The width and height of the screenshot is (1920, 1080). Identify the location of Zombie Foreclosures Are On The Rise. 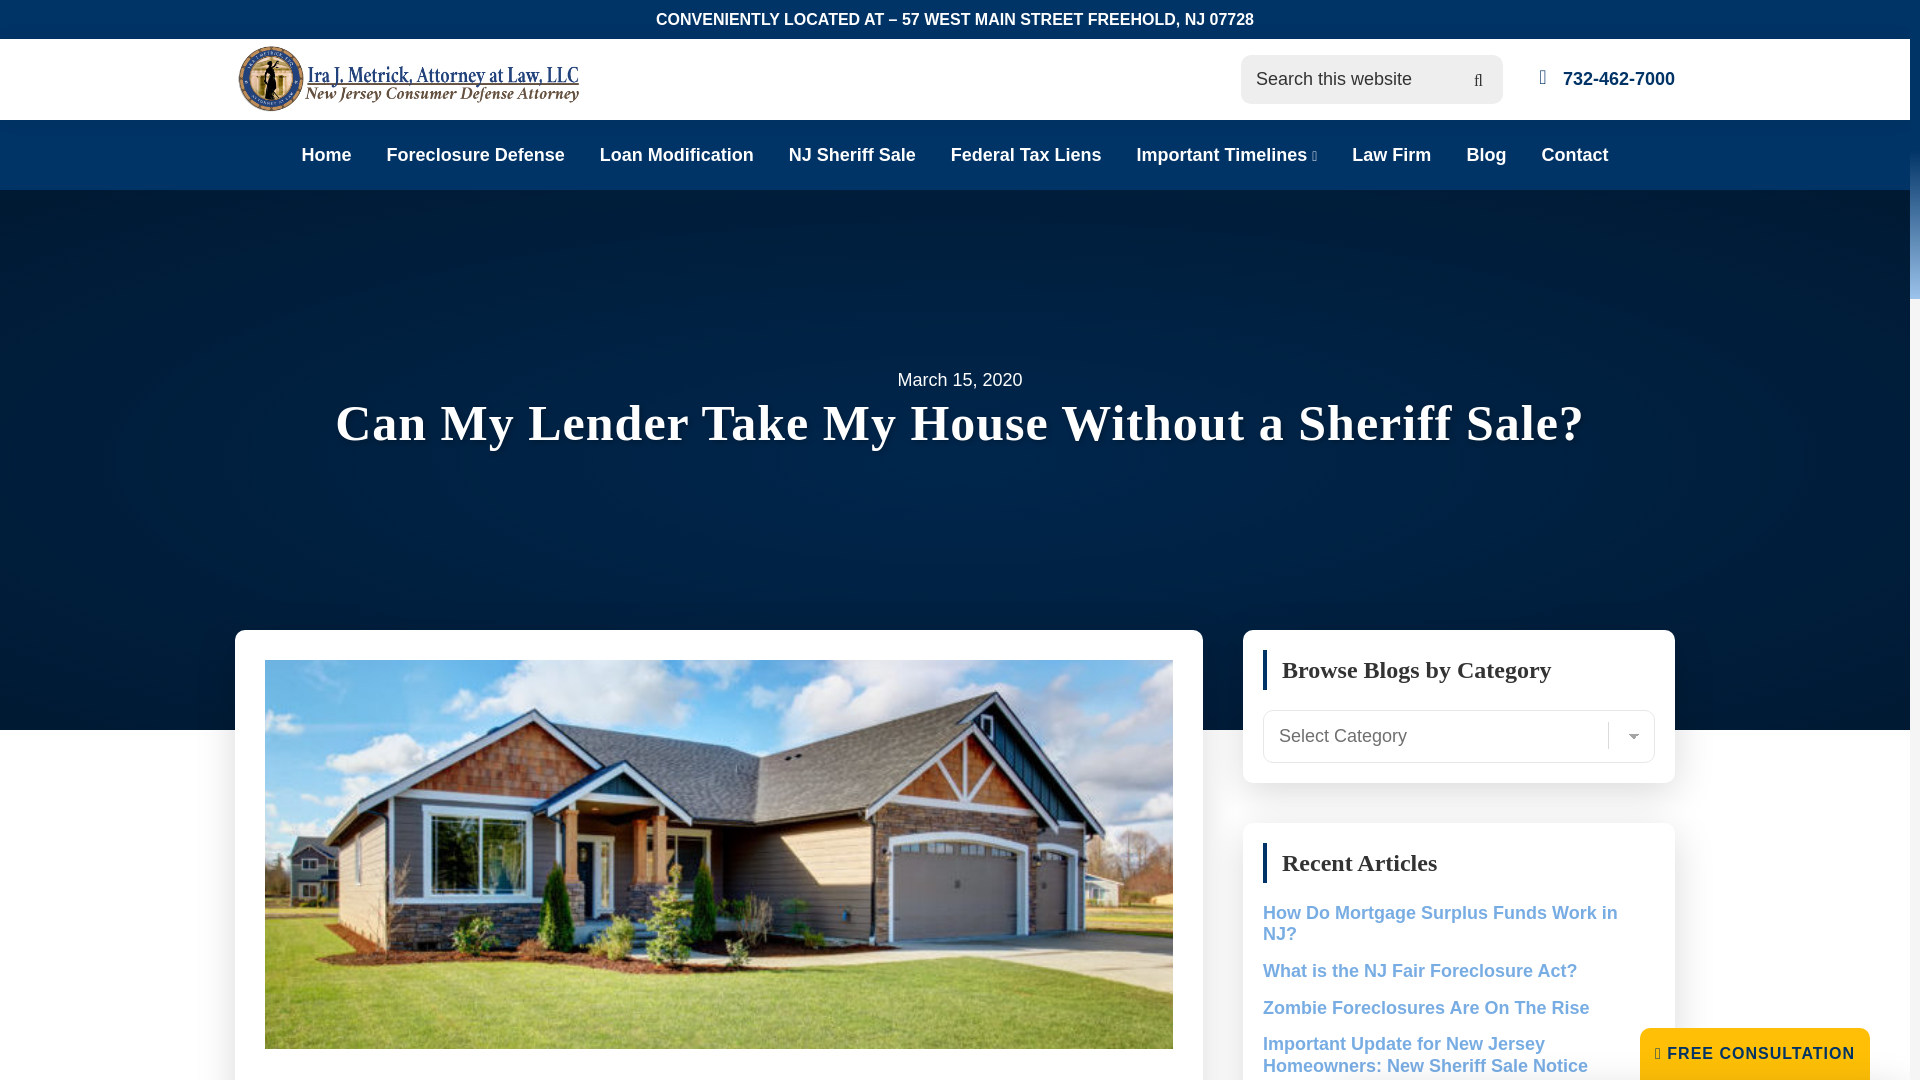
(1426, 1008).